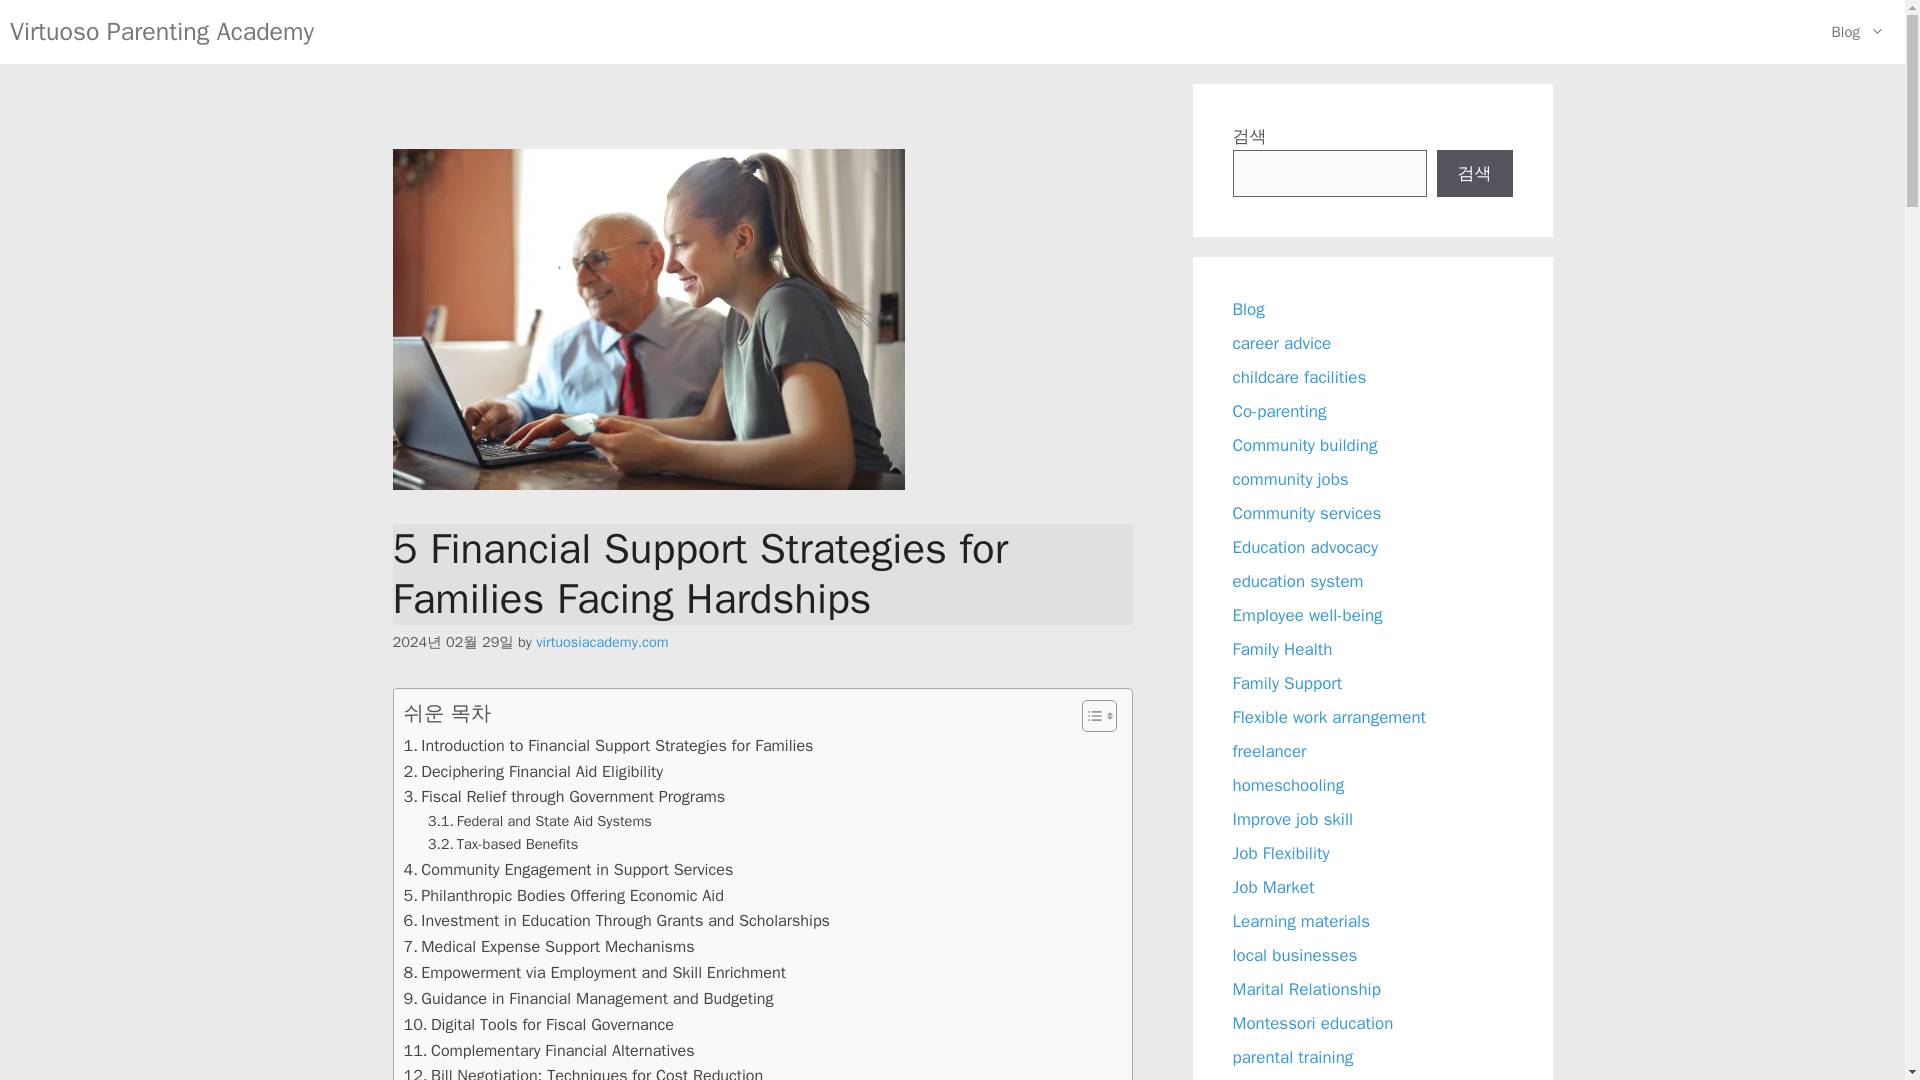 This screenshot has height=1080, width=1920. I want to click on Fiscal Relief through Government Programs, so click(564, 797).